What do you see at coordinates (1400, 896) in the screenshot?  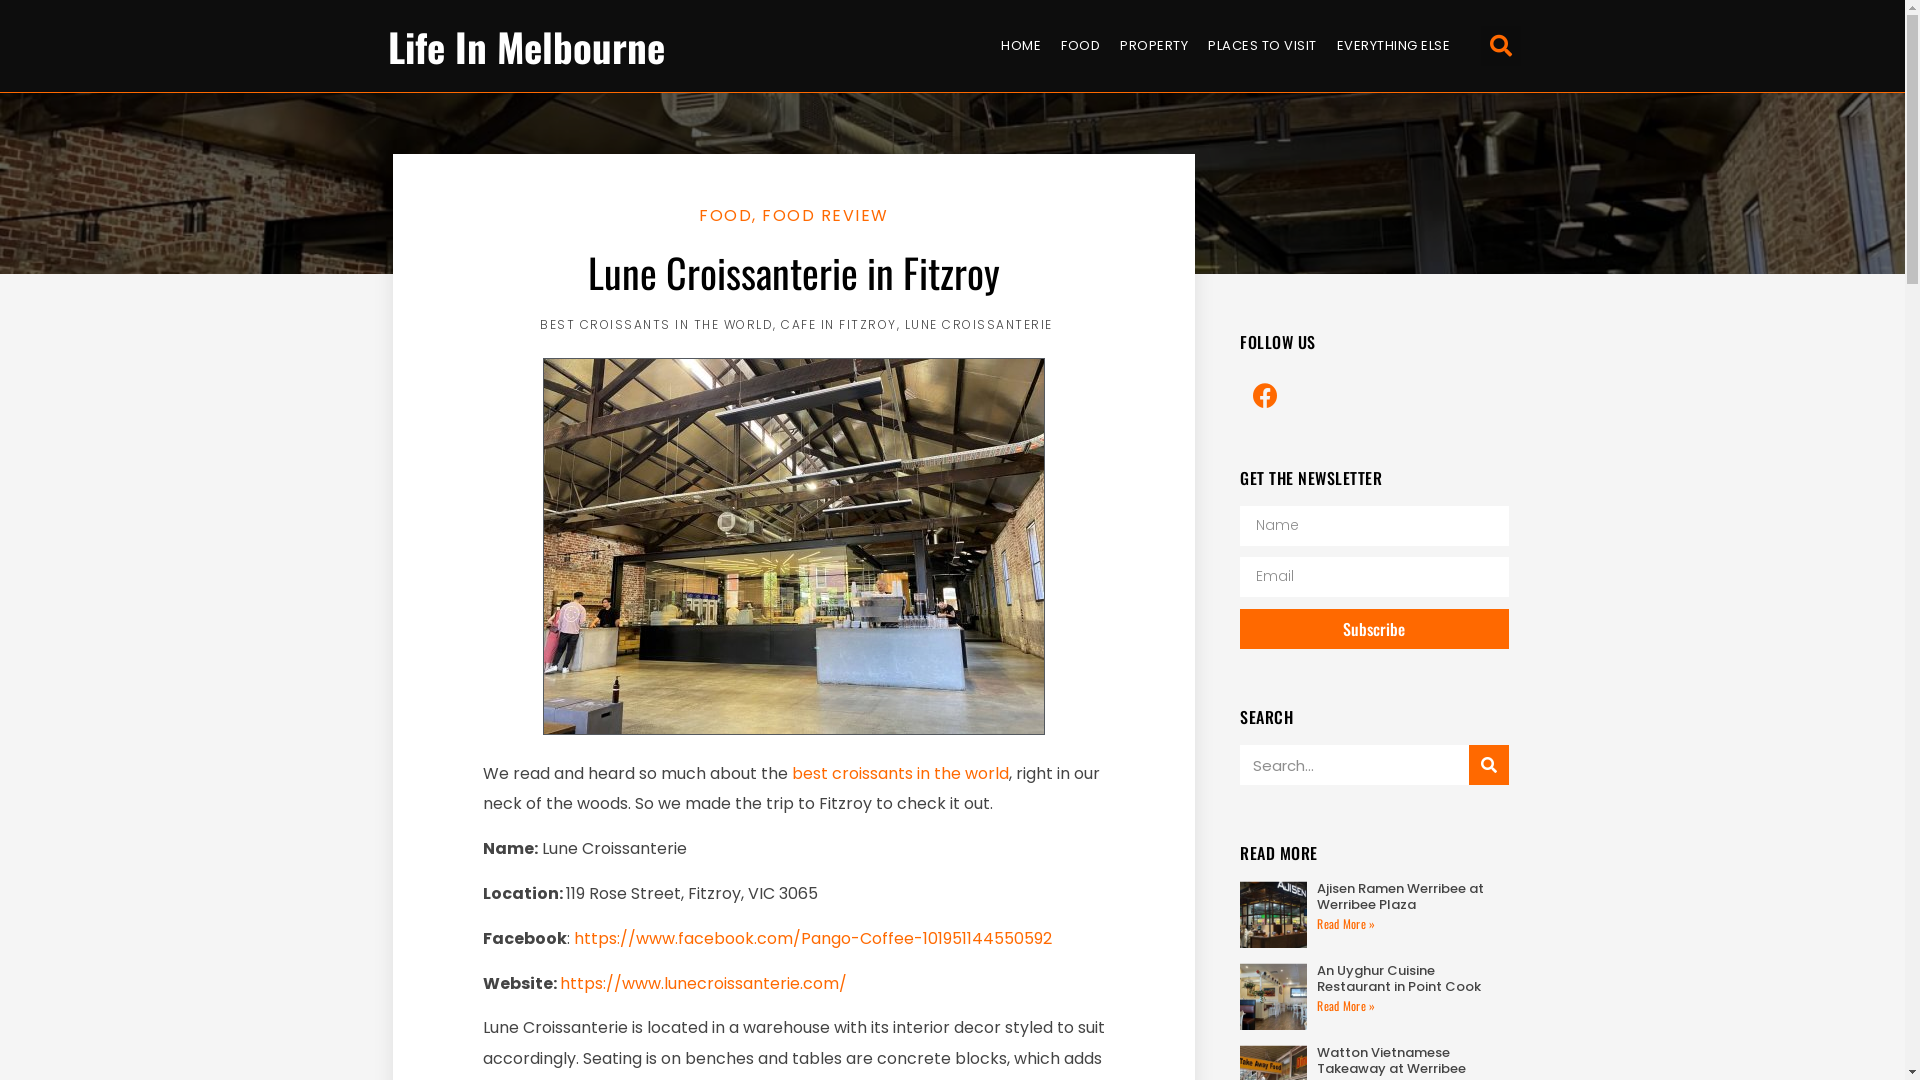 I see `Ajisen Ramen Werribee at Werribee Plaza` at bounding box center [1400, 896].